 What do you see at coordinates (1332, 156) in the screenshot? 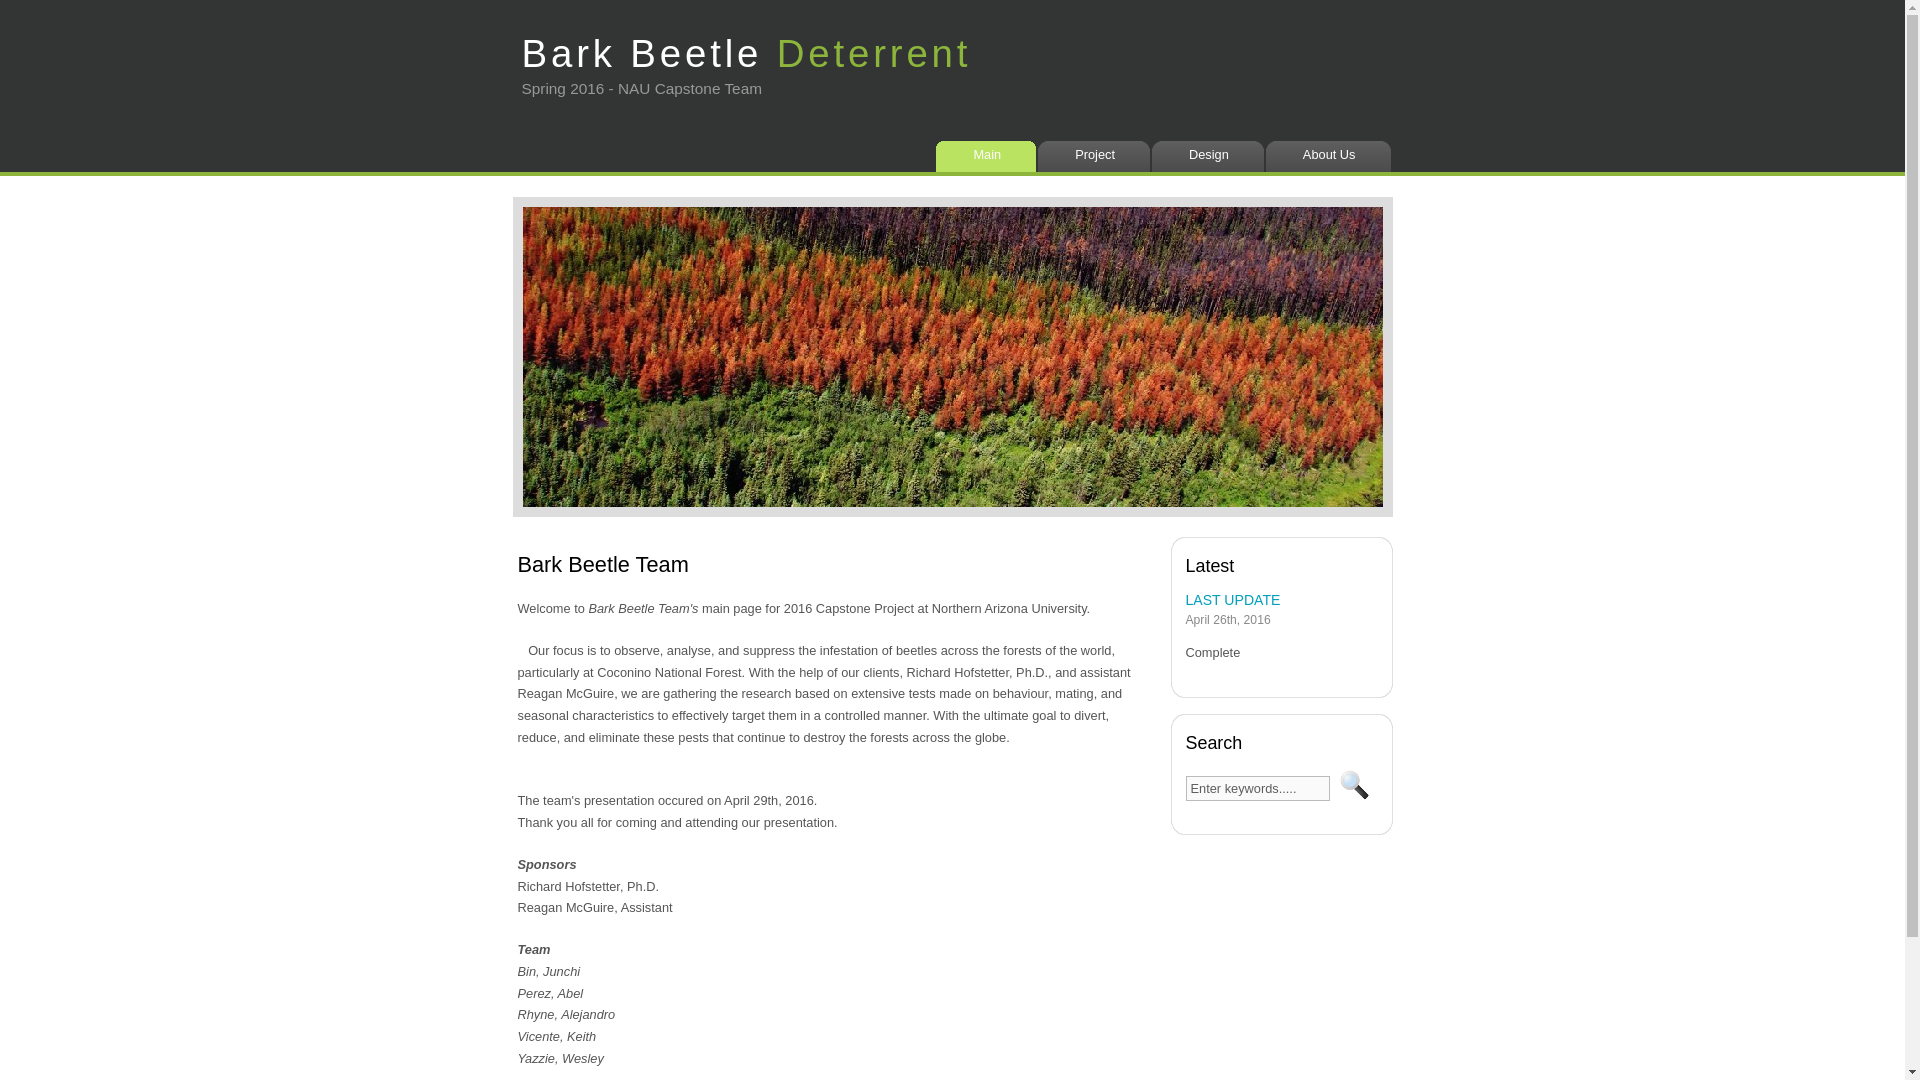
I see `About Us` at bounding box center [1332, 156].